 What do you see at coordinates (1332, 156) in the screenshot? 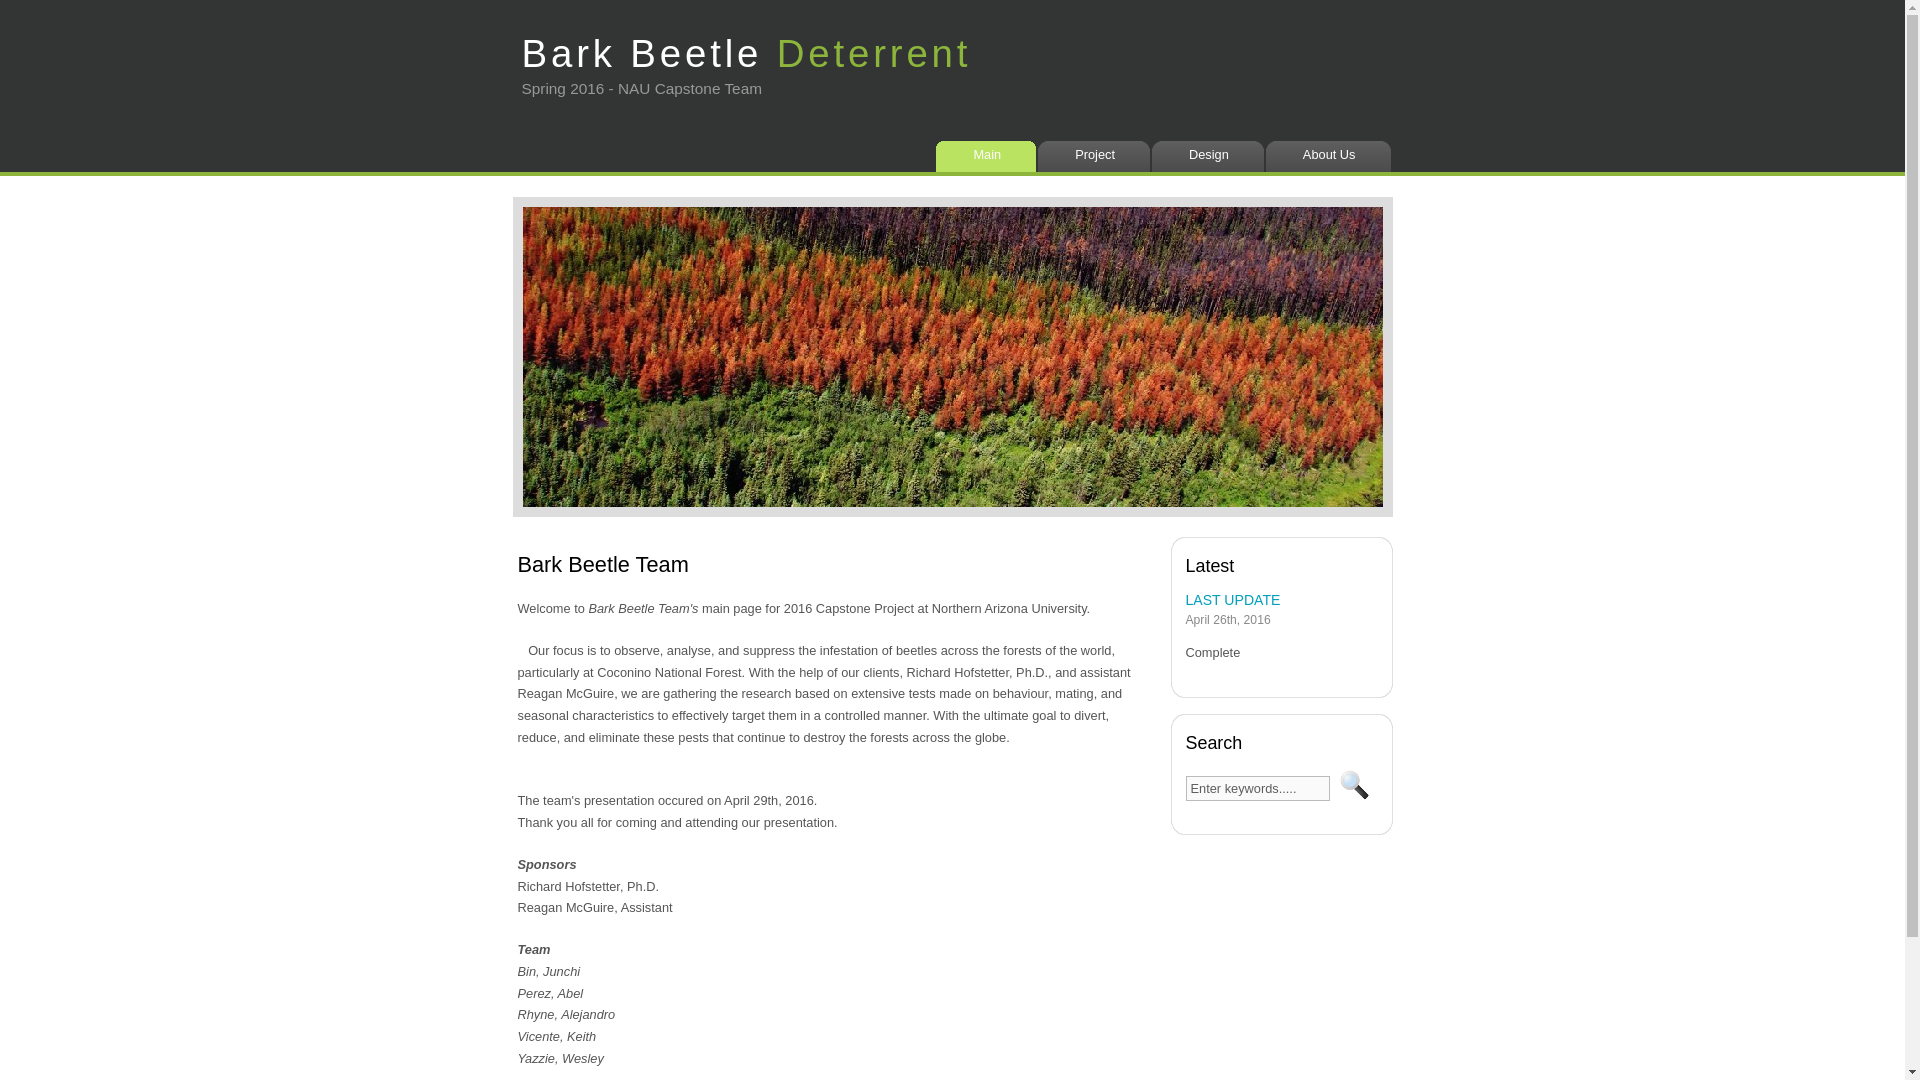
I see `About Us` at bounding box center [1332, 156].